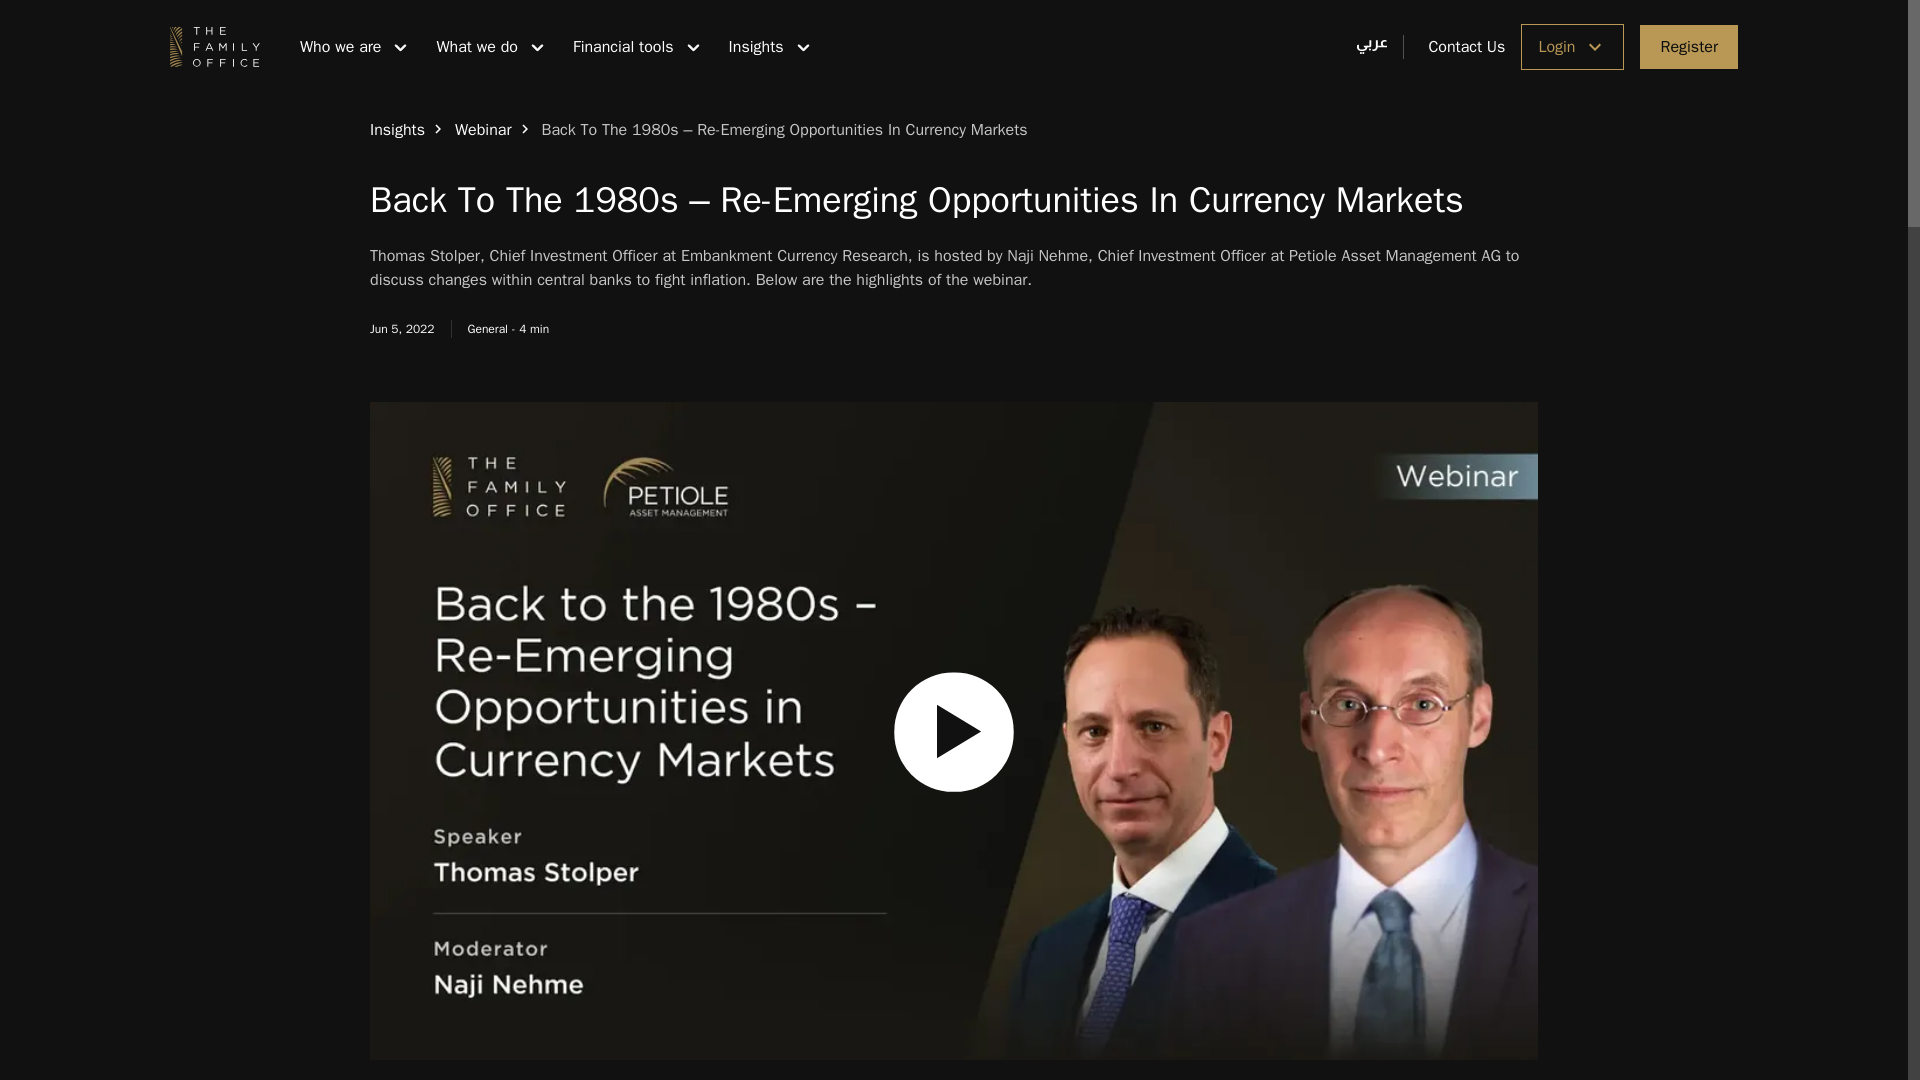  What do you see at coordinates (351, 46) in the screenshot?
I see `Who we are` at bounding box center [351, 46].